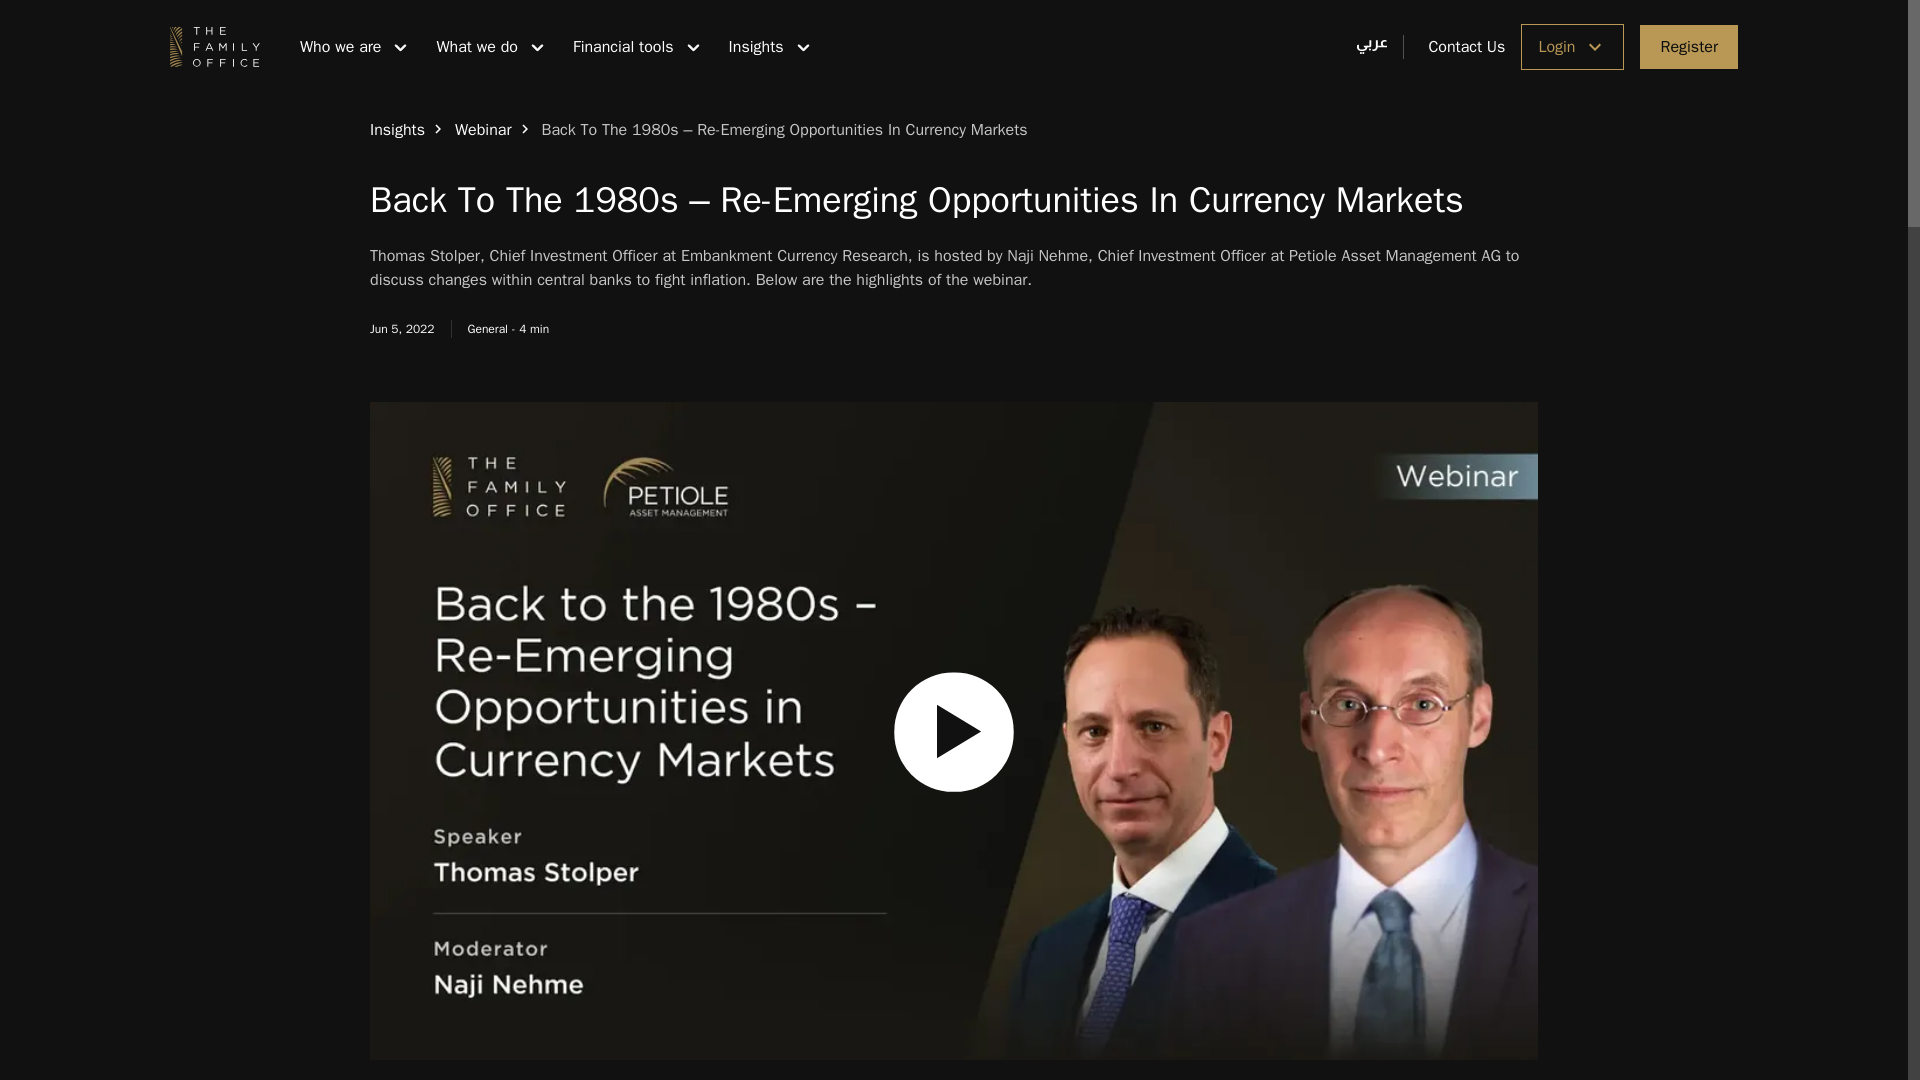  What do you see at coordinates (351, 46) in the screenshot?
I see `Who we are` at bounding box center [351, 46].